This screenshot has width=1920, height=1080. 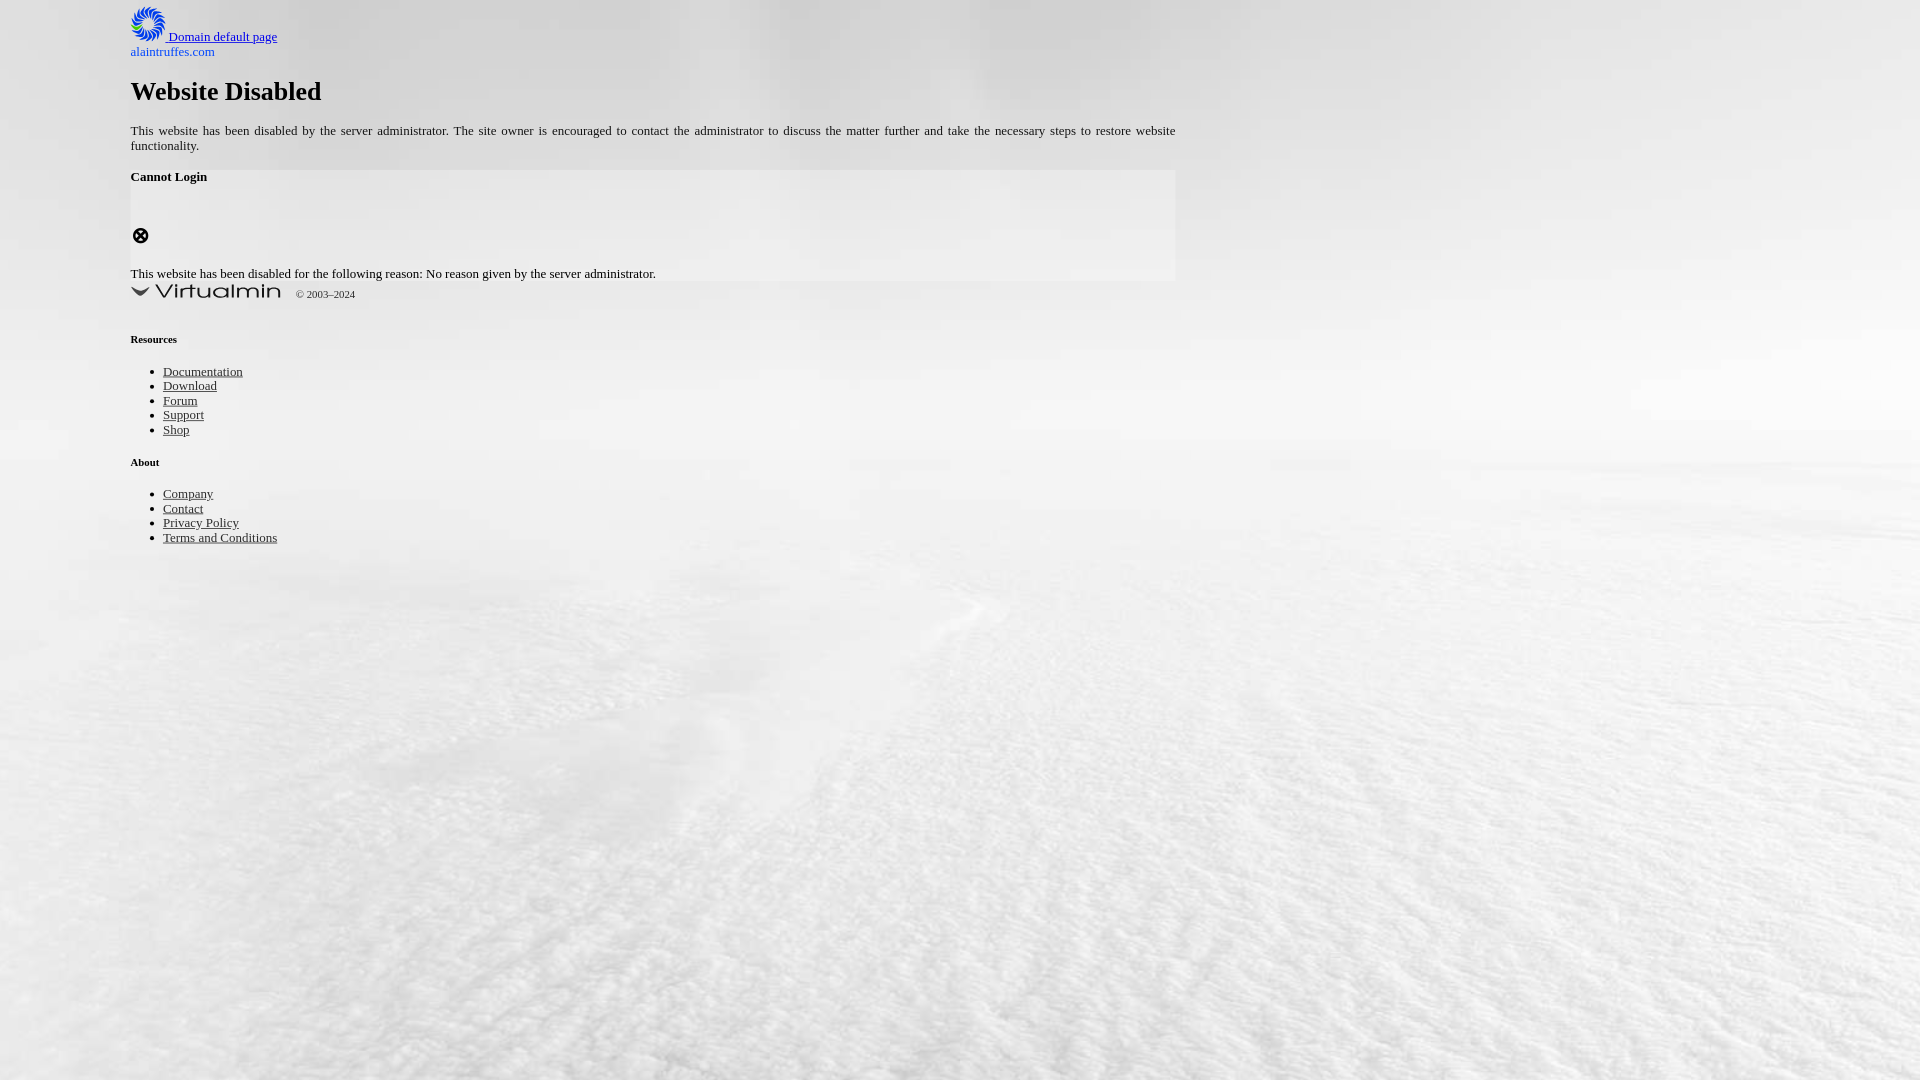 What do you see at coordinates (179, 431) in the screenshot?
I see `Shop` at bounding box center [179, 431].